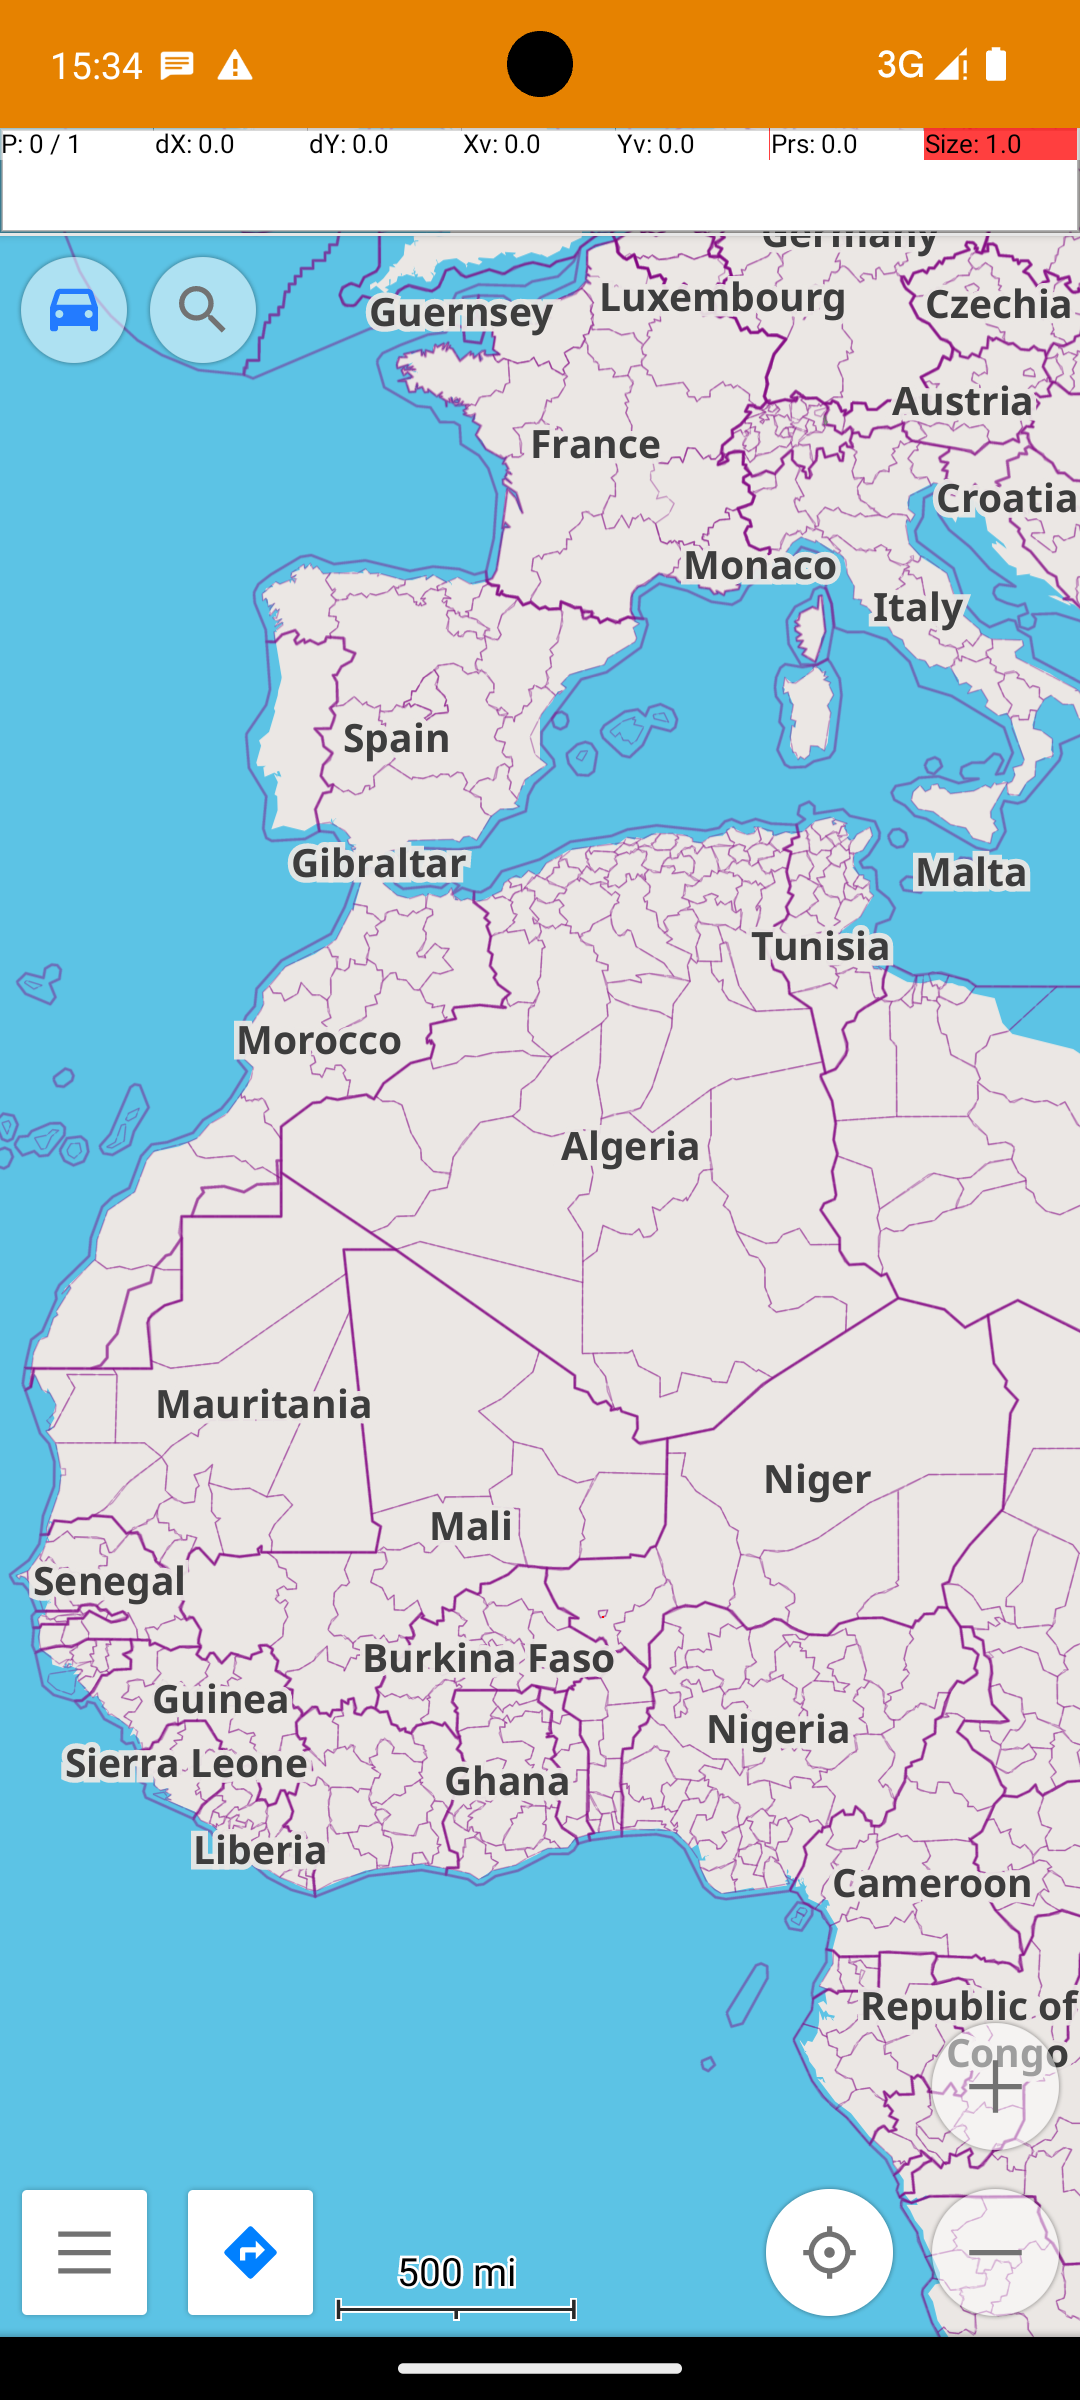 This screenshot has height=2400, width=1080. Describe the element at coordinates (84, 2252) in the screenshot. I see `Back to menu` at that location.